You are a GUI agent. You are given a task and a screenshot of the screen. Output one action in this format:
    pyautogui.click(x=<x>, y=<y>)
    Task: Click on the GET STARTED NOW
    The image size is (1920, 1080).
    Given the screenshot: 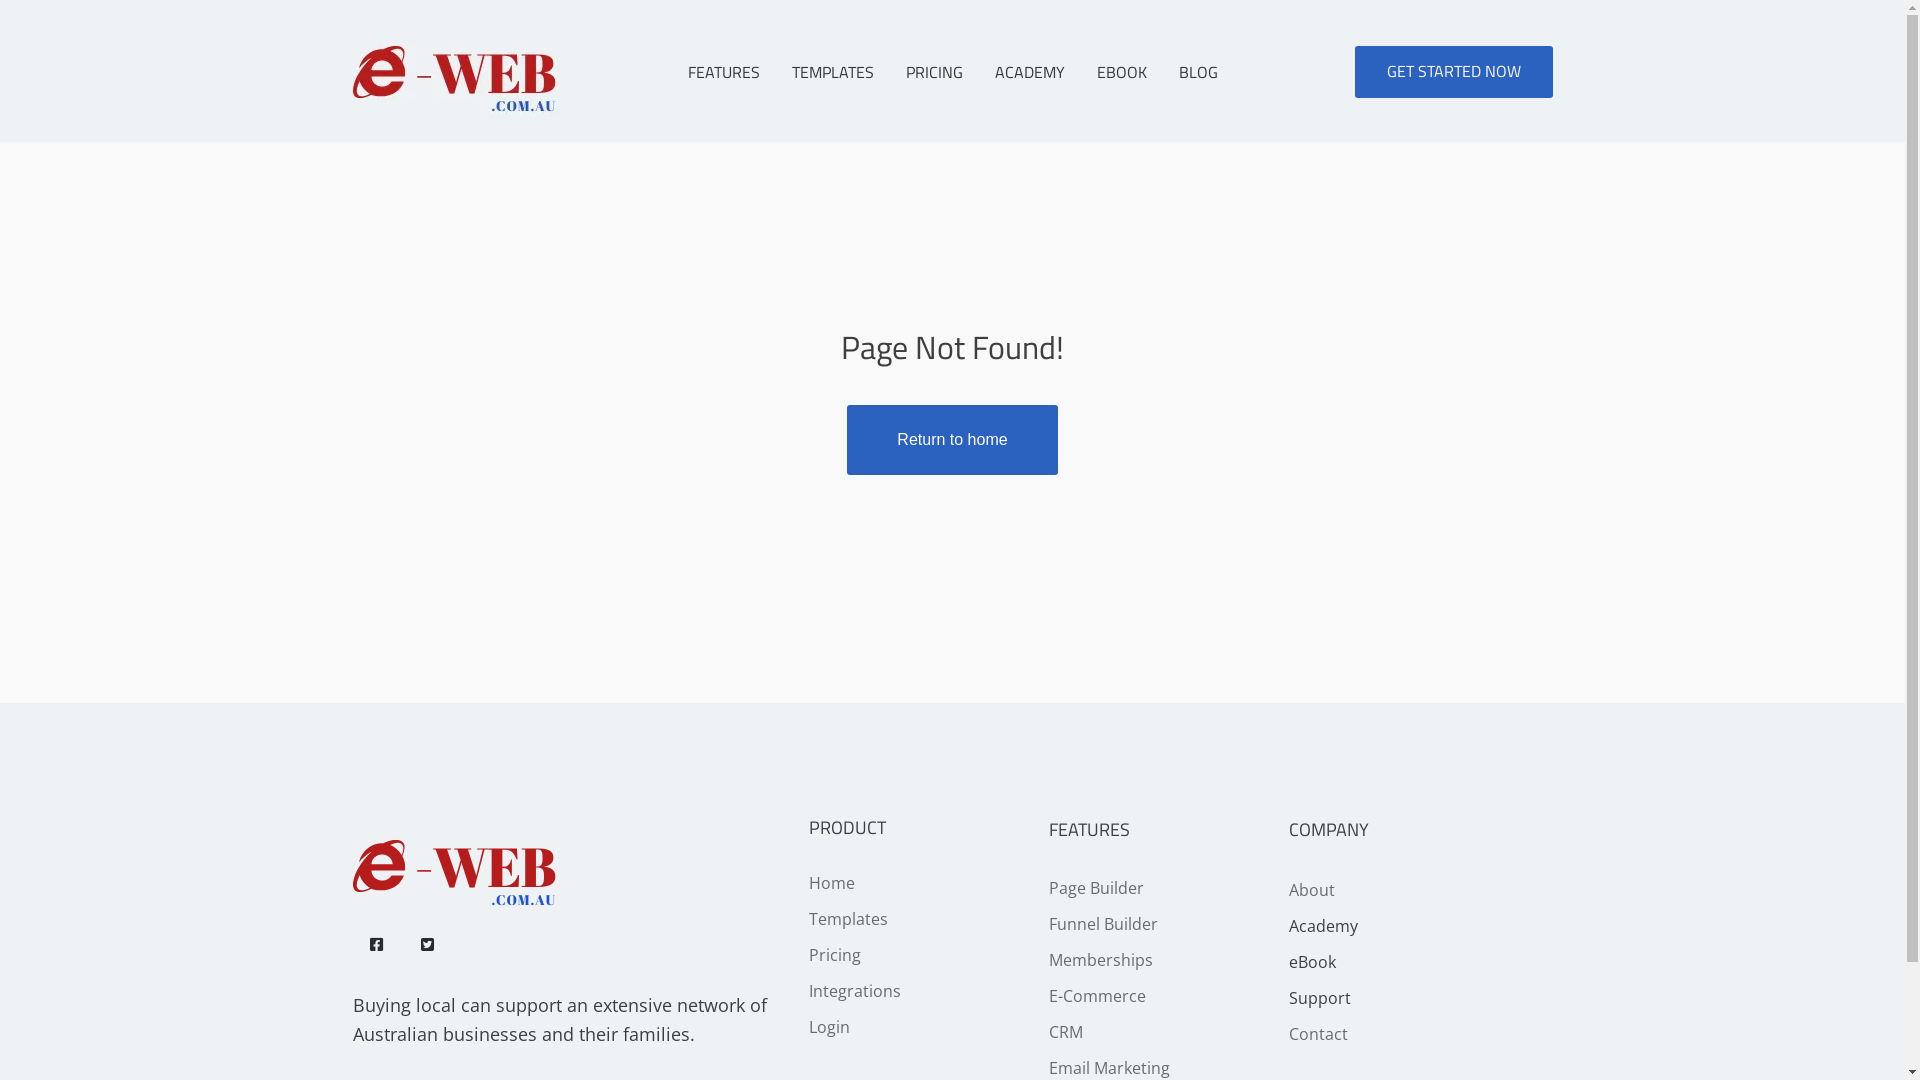 What is the action you would take?
    pyautogui.click(x=1453, y=72)
    